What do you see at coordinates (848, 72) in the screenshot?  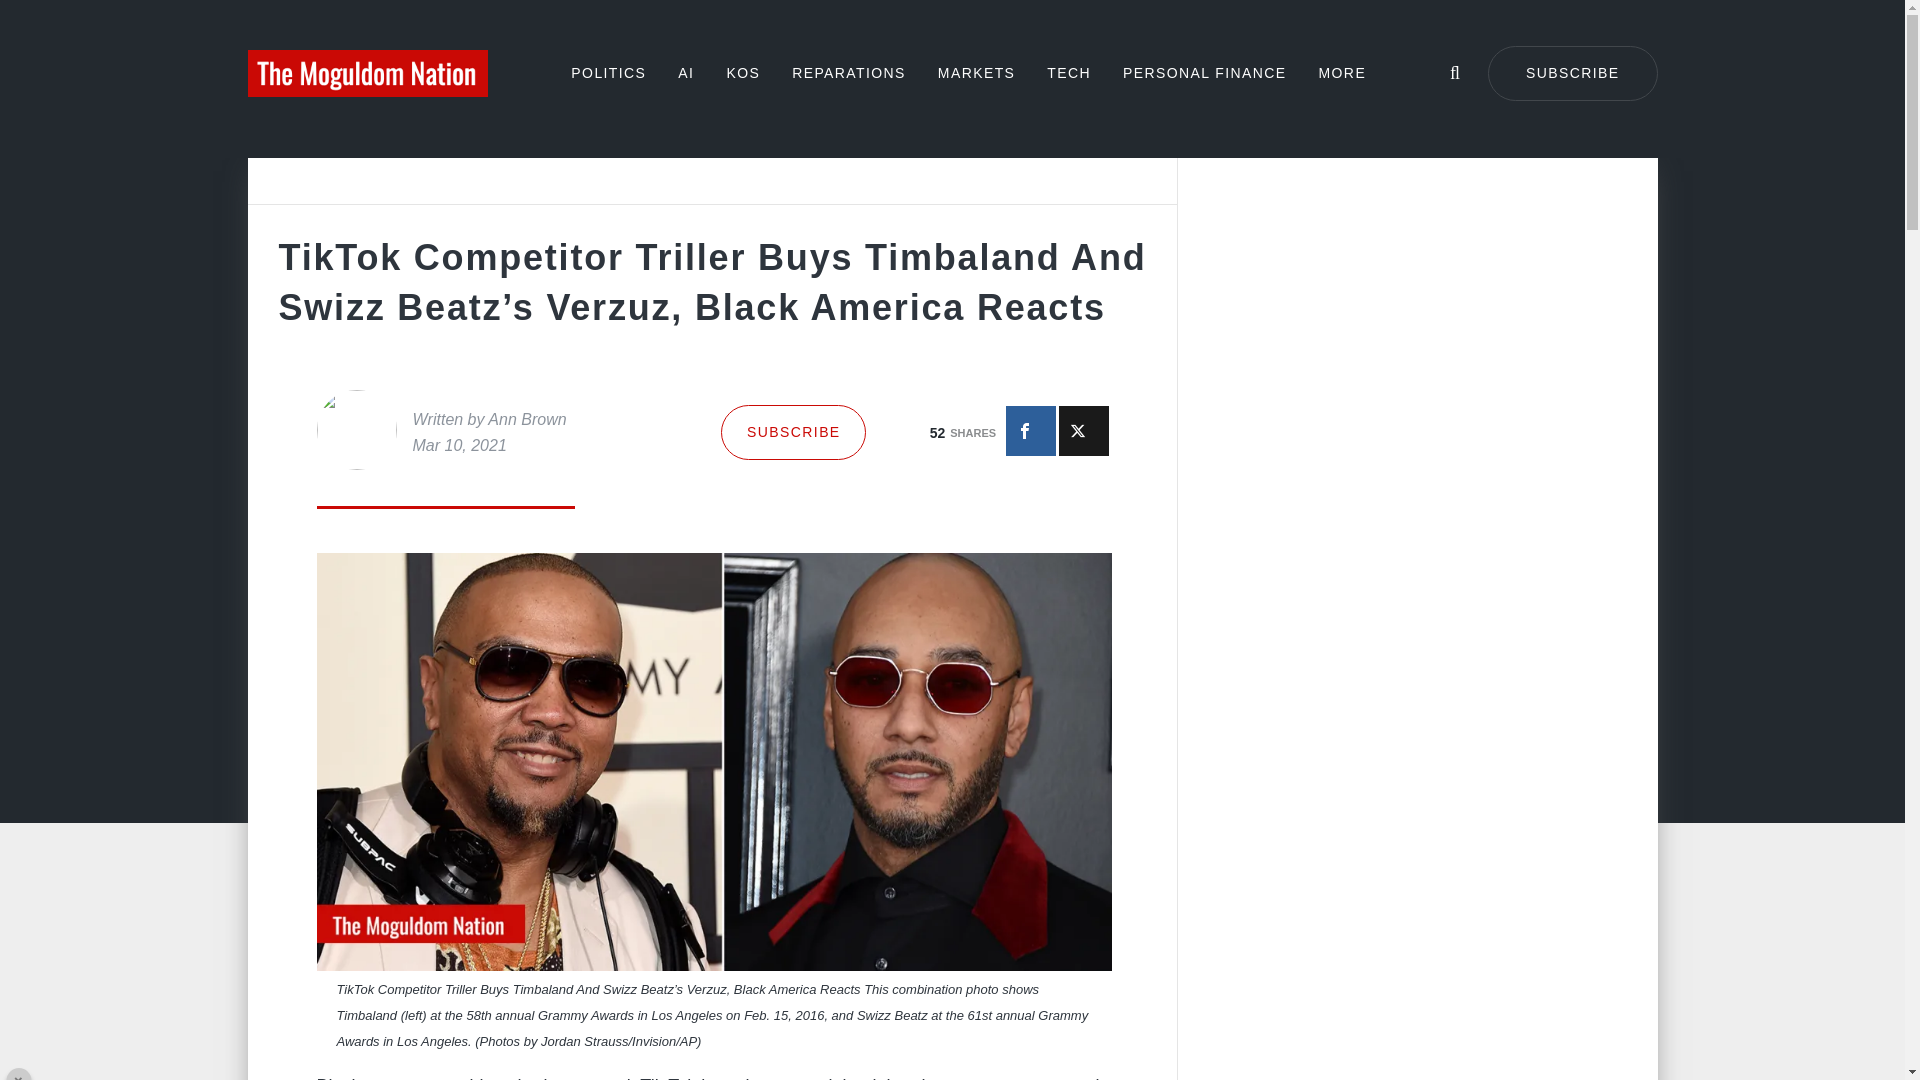 I see `REPARATIONS` at bounding box center [848, 72].